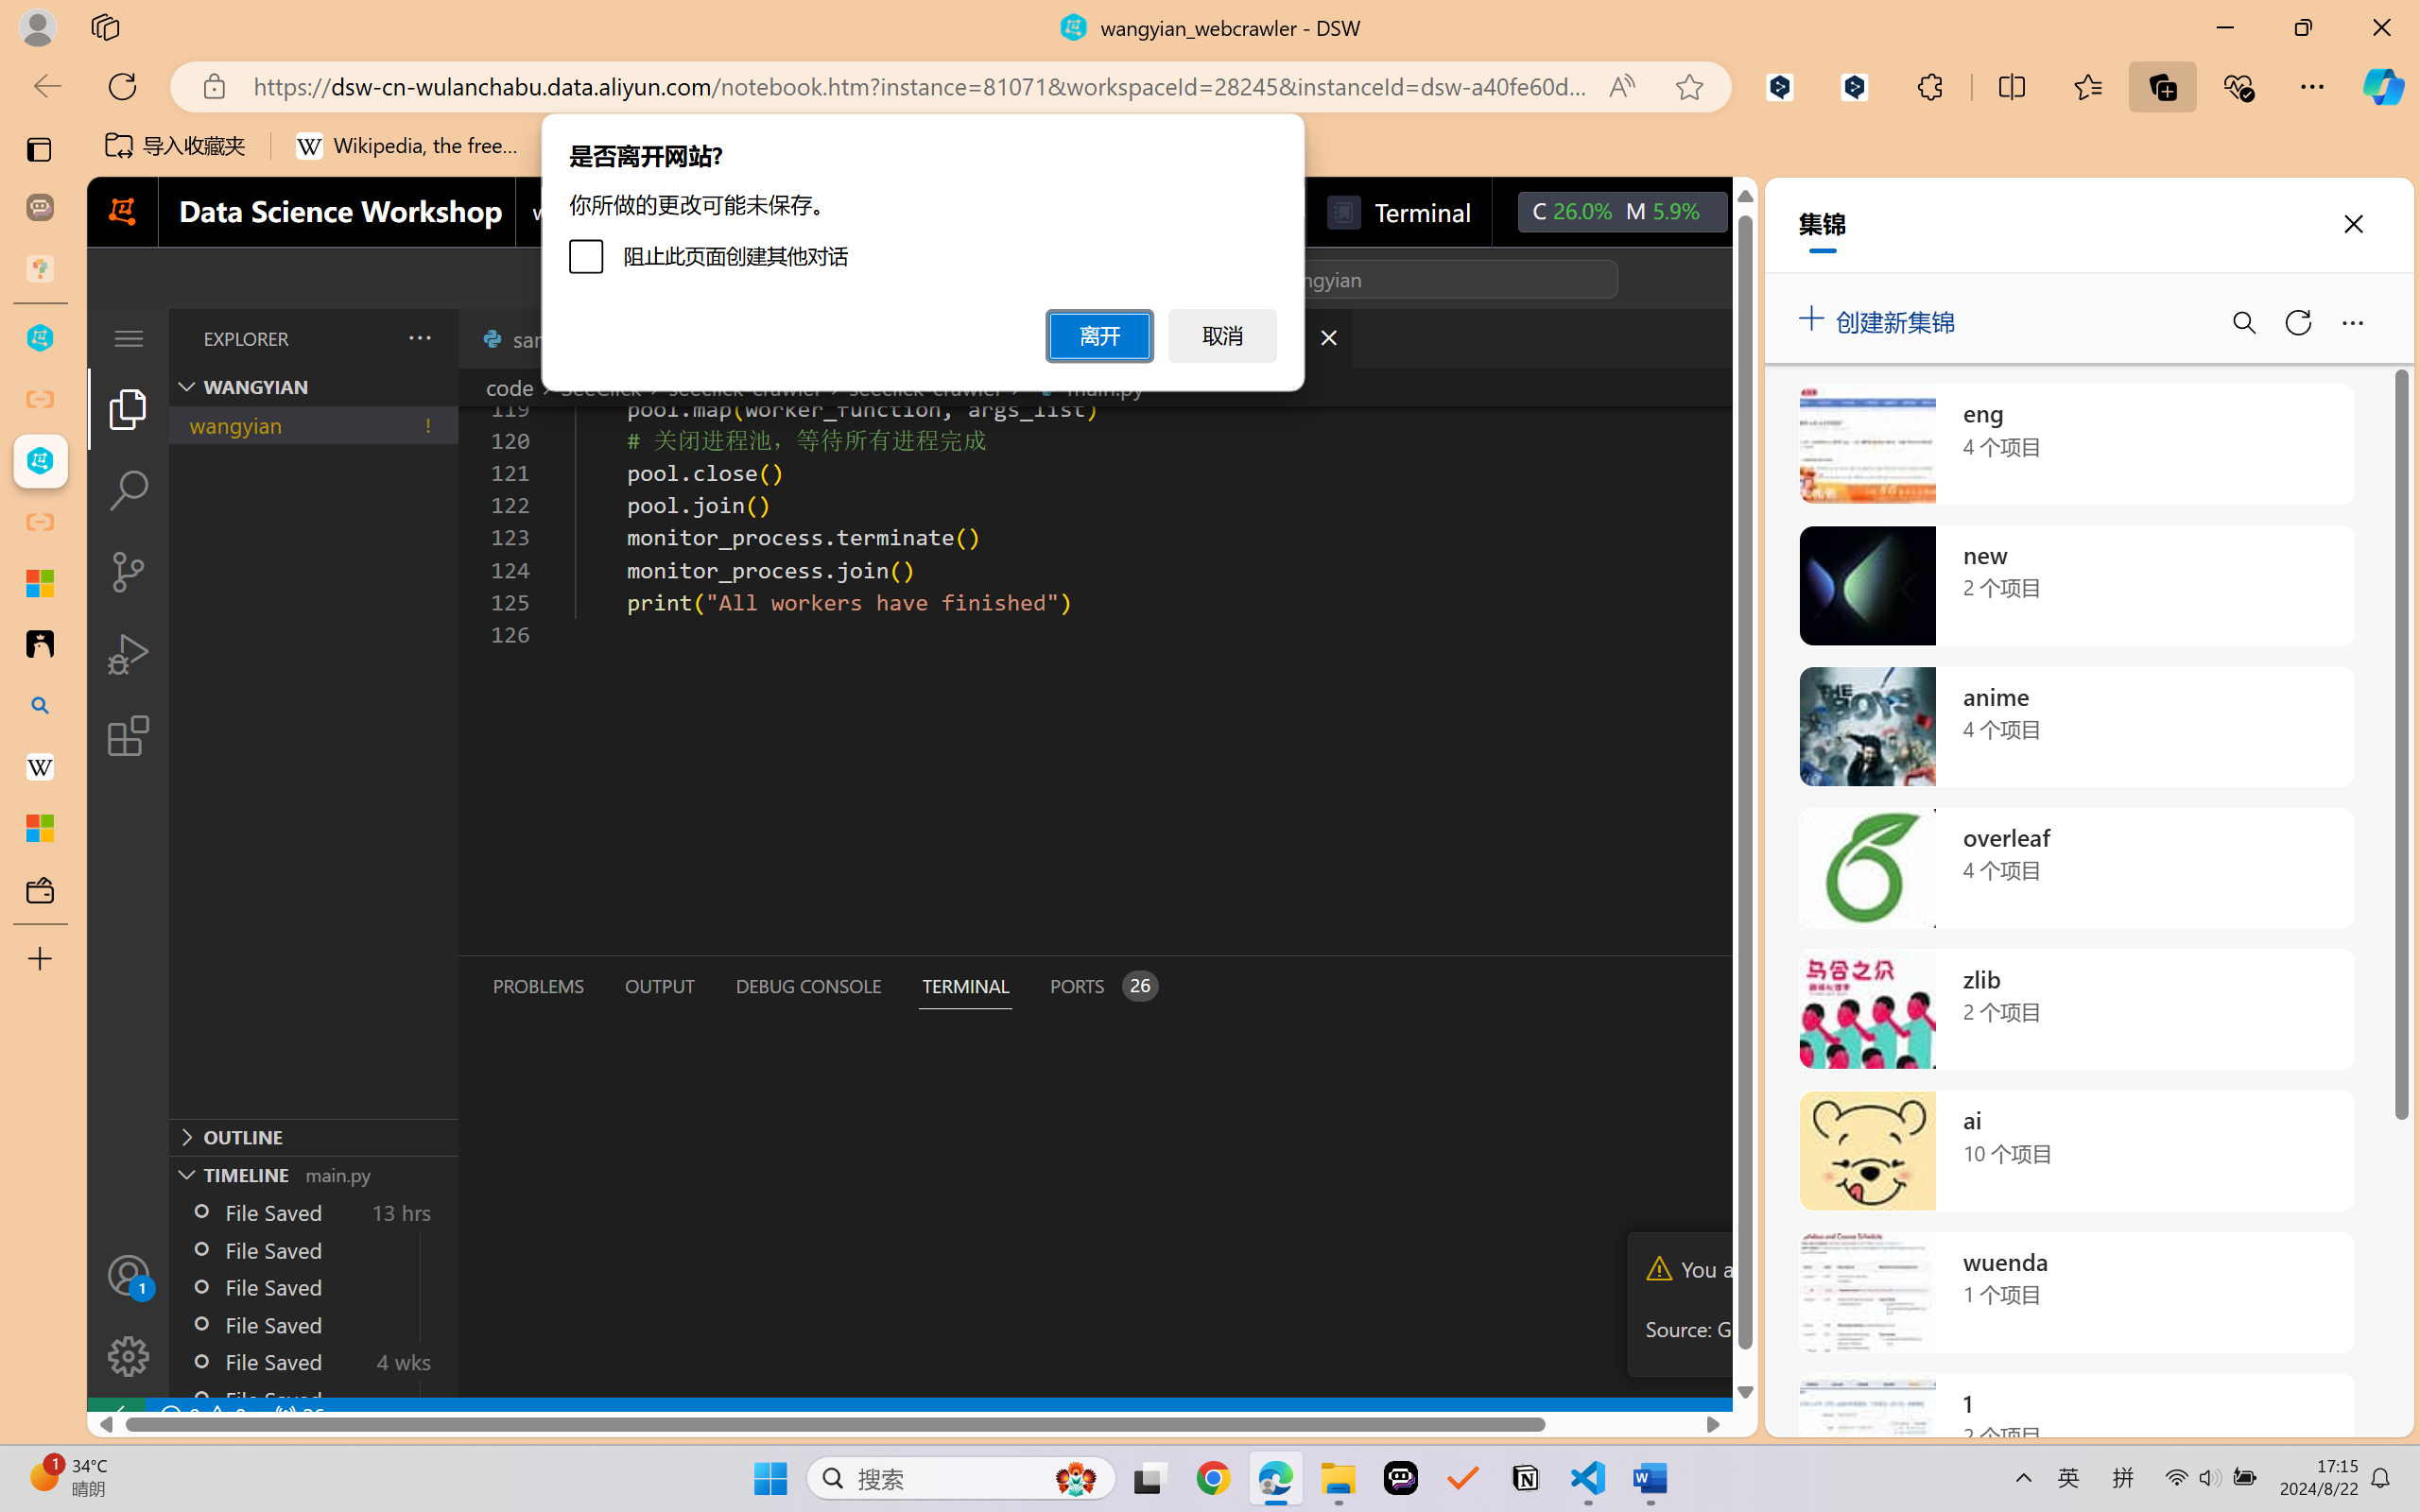 The image size is (2420, 1512). What do you see at coordinates (129, 572) in the screenshot?
I see `Source Control (Ctrl+Shift+G)` at bounding box center [129, 572].